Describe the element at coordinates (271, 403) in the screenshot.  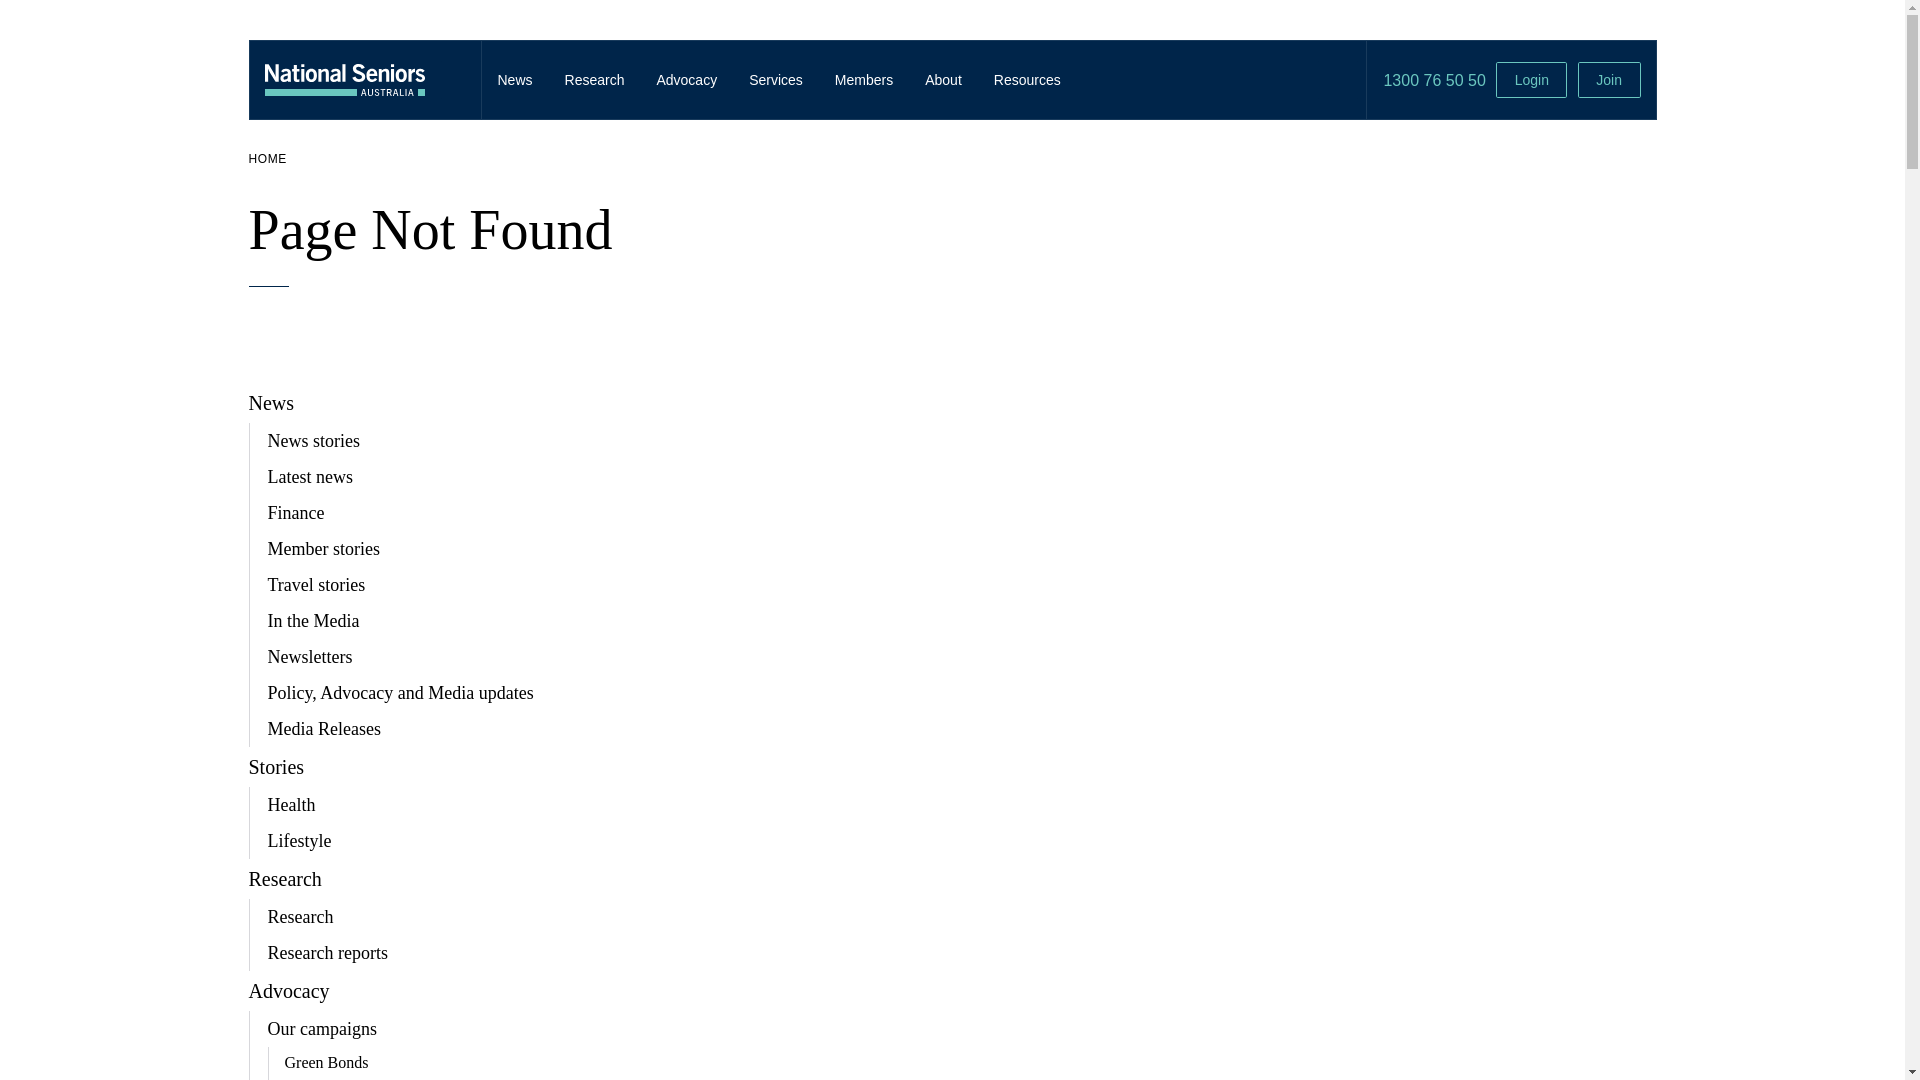
I see `News` at that location.